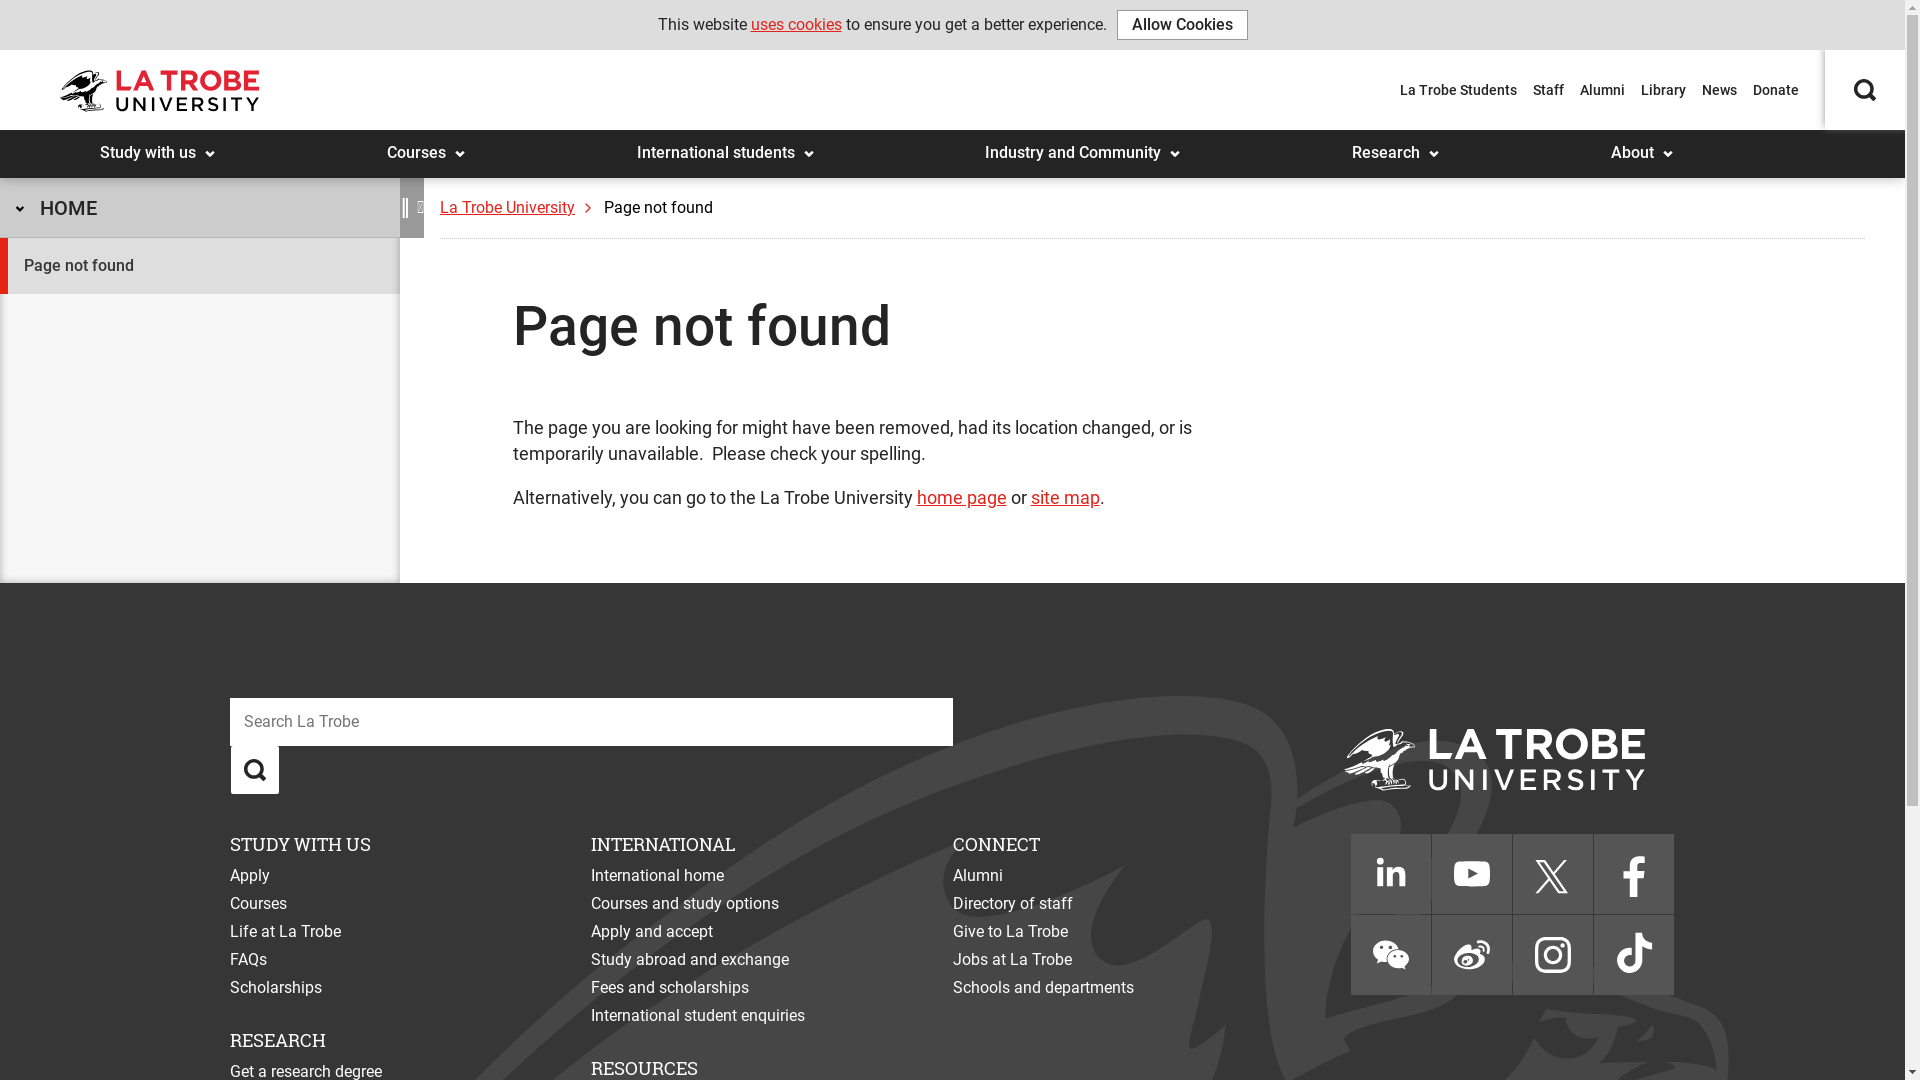  Describe the element at coordinates (250, 876) in the screenshot. I see `Apply` at that location.